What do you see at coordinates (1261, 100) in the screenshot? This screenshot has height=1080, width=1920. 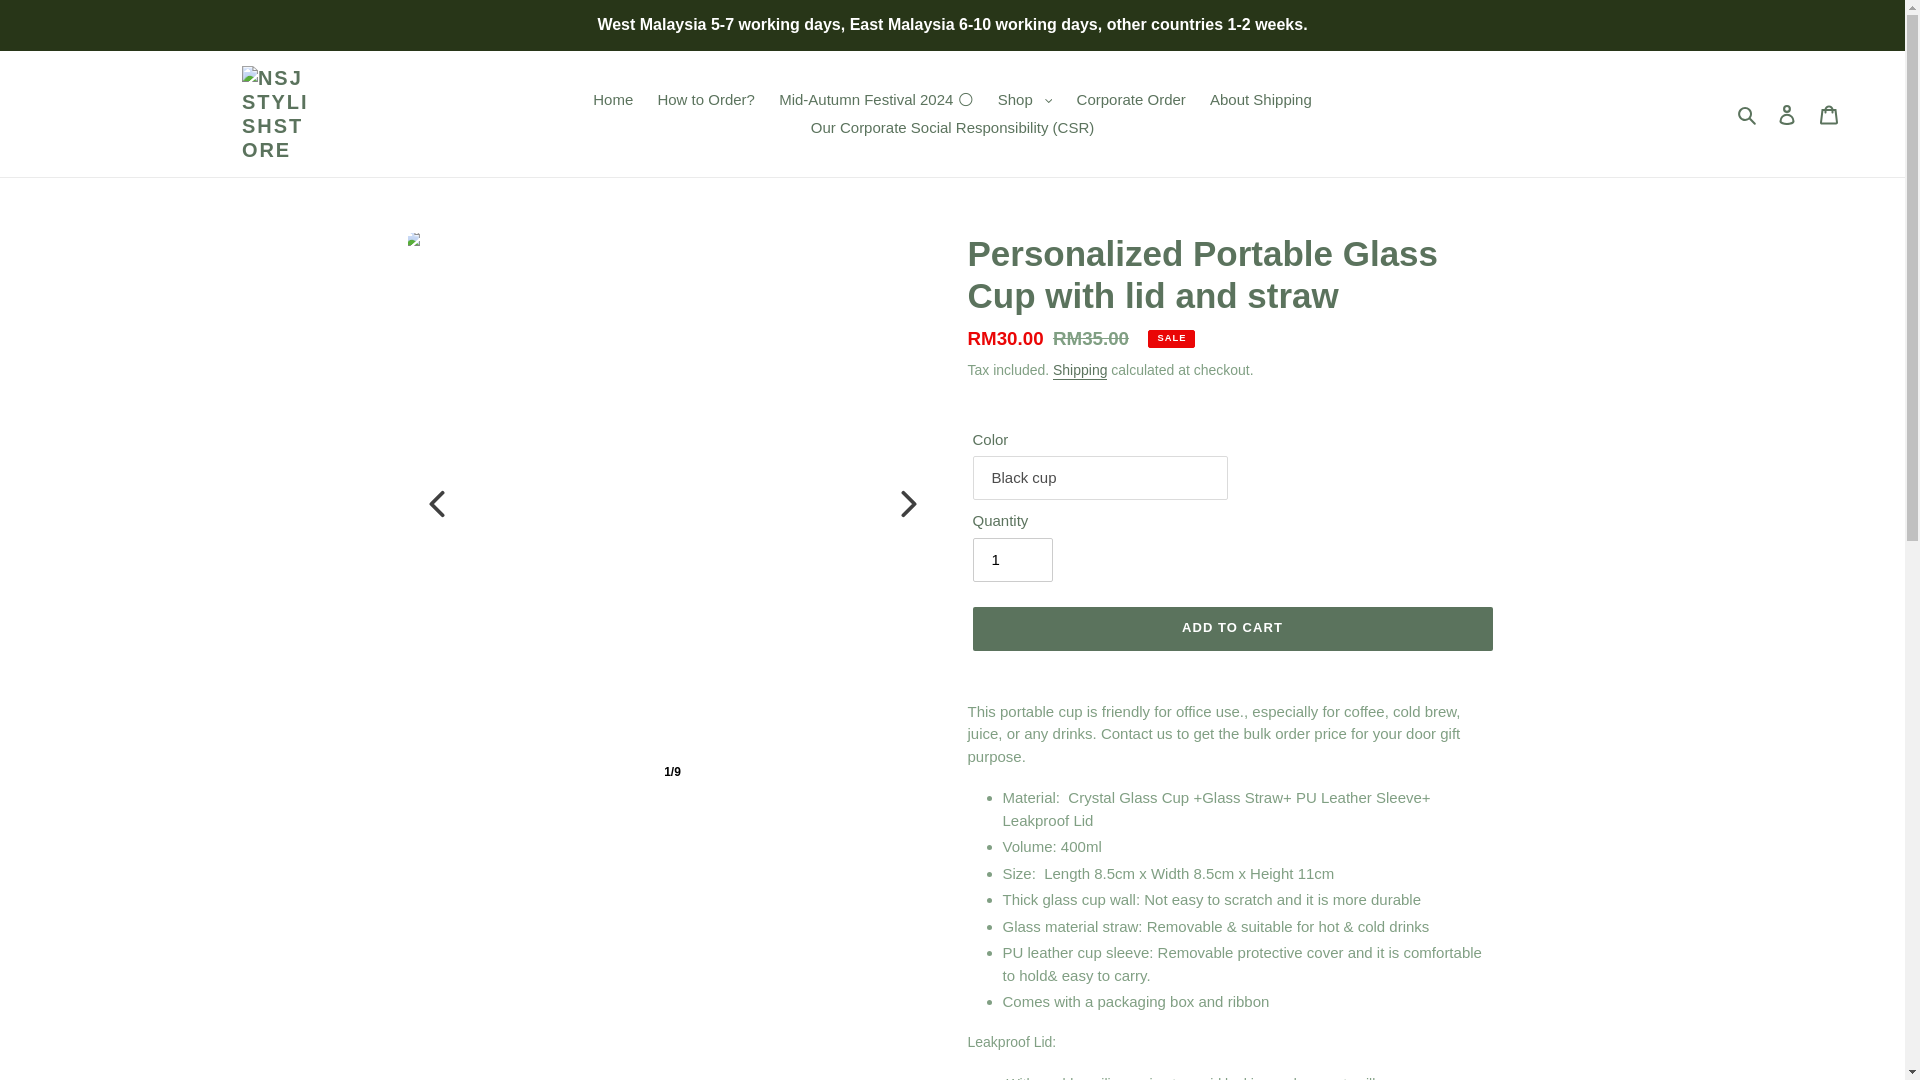 I see `About Shipping` at bounding box center [1261, 100].